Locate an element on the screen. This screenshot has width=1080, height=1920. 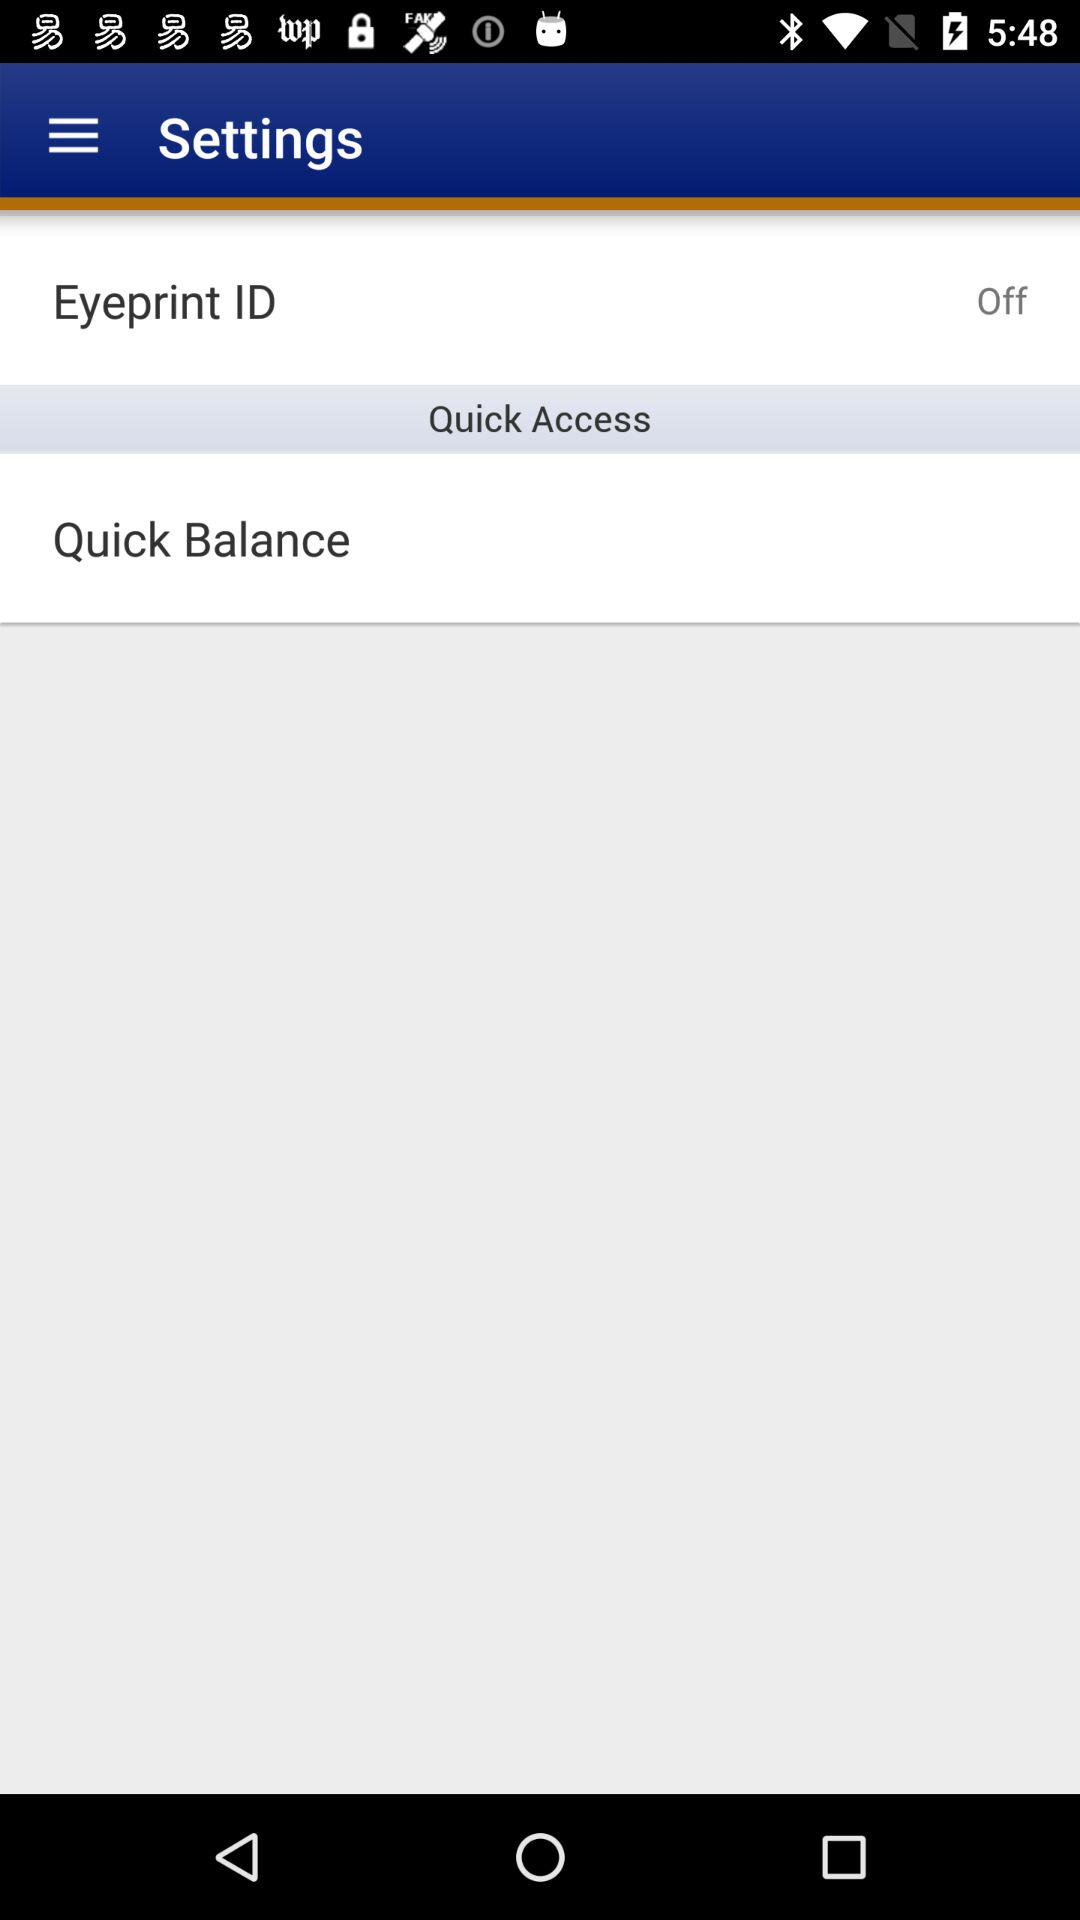
turn on item to the left of the settings icon is located at coordinates (73, 136).